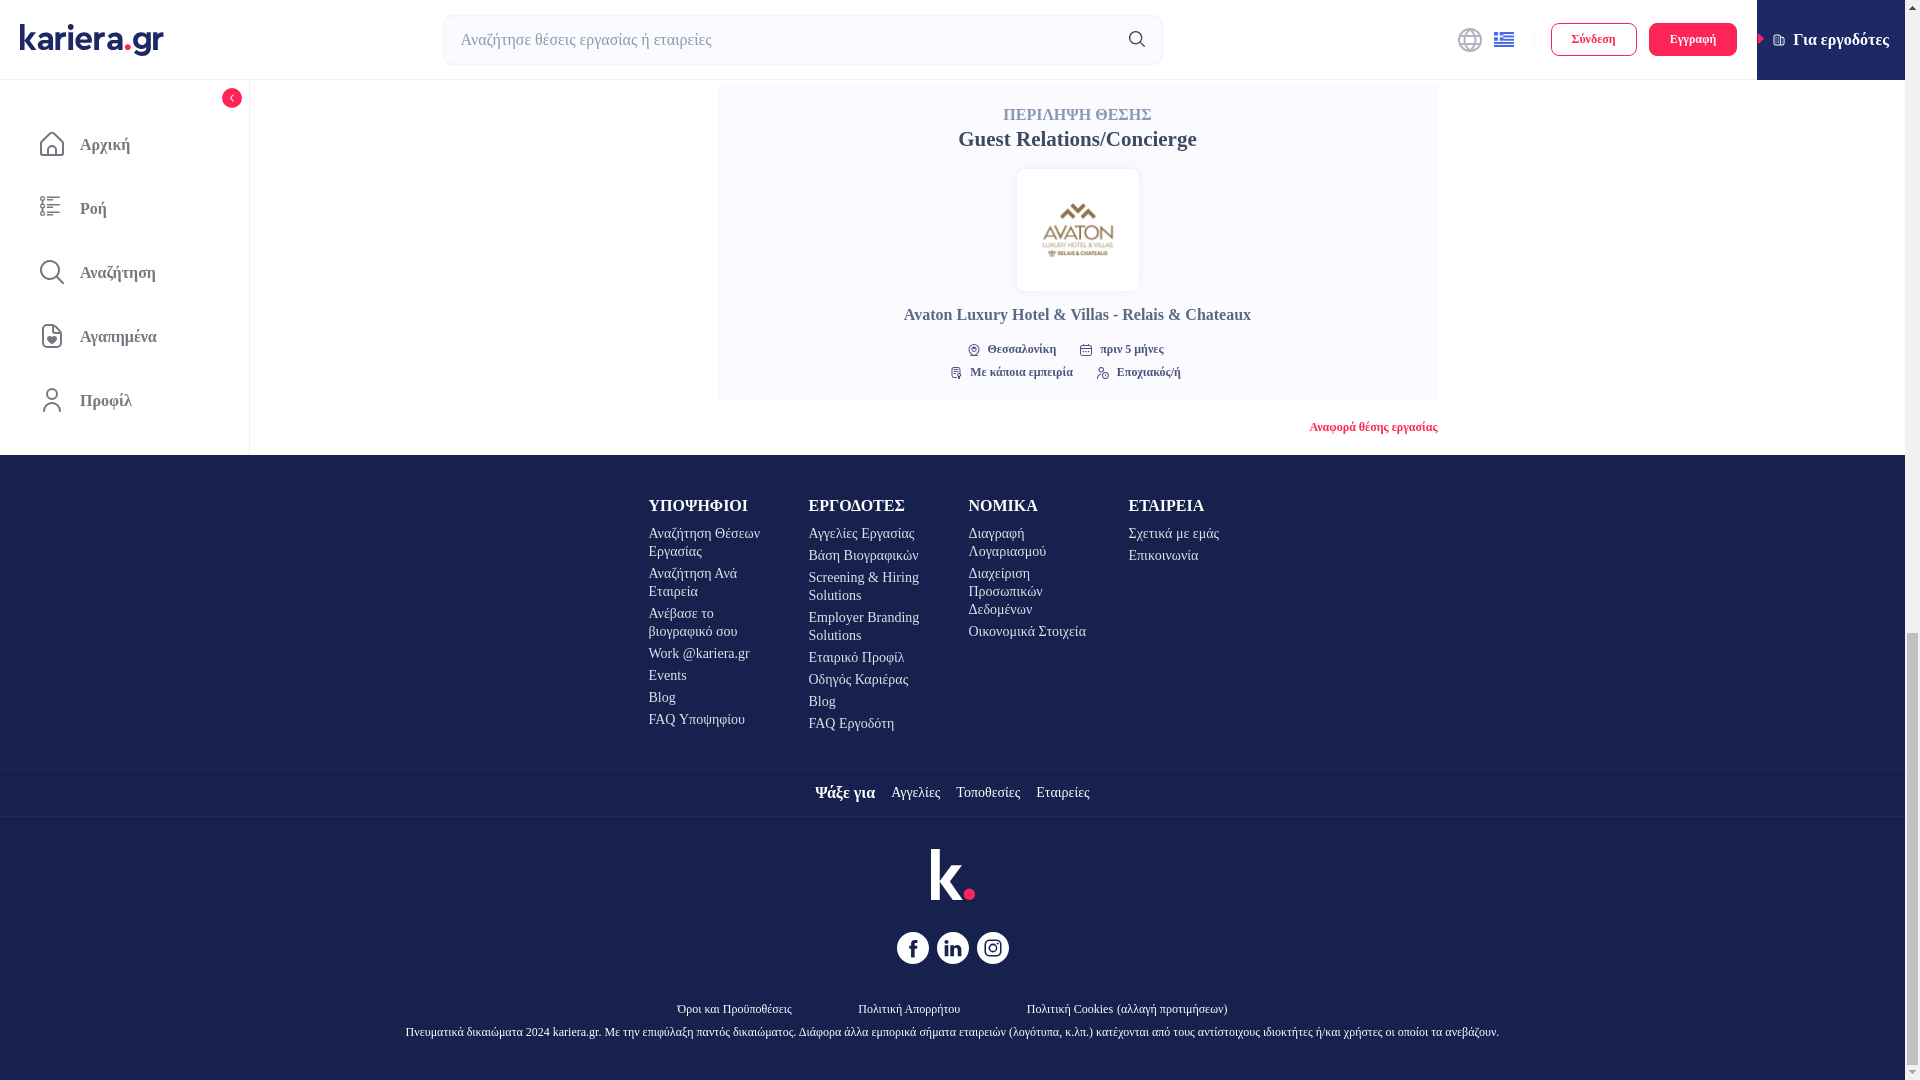 This screenshot has width=1920, height=1080. I want to click on hospitality careers, so click(1156, 18).